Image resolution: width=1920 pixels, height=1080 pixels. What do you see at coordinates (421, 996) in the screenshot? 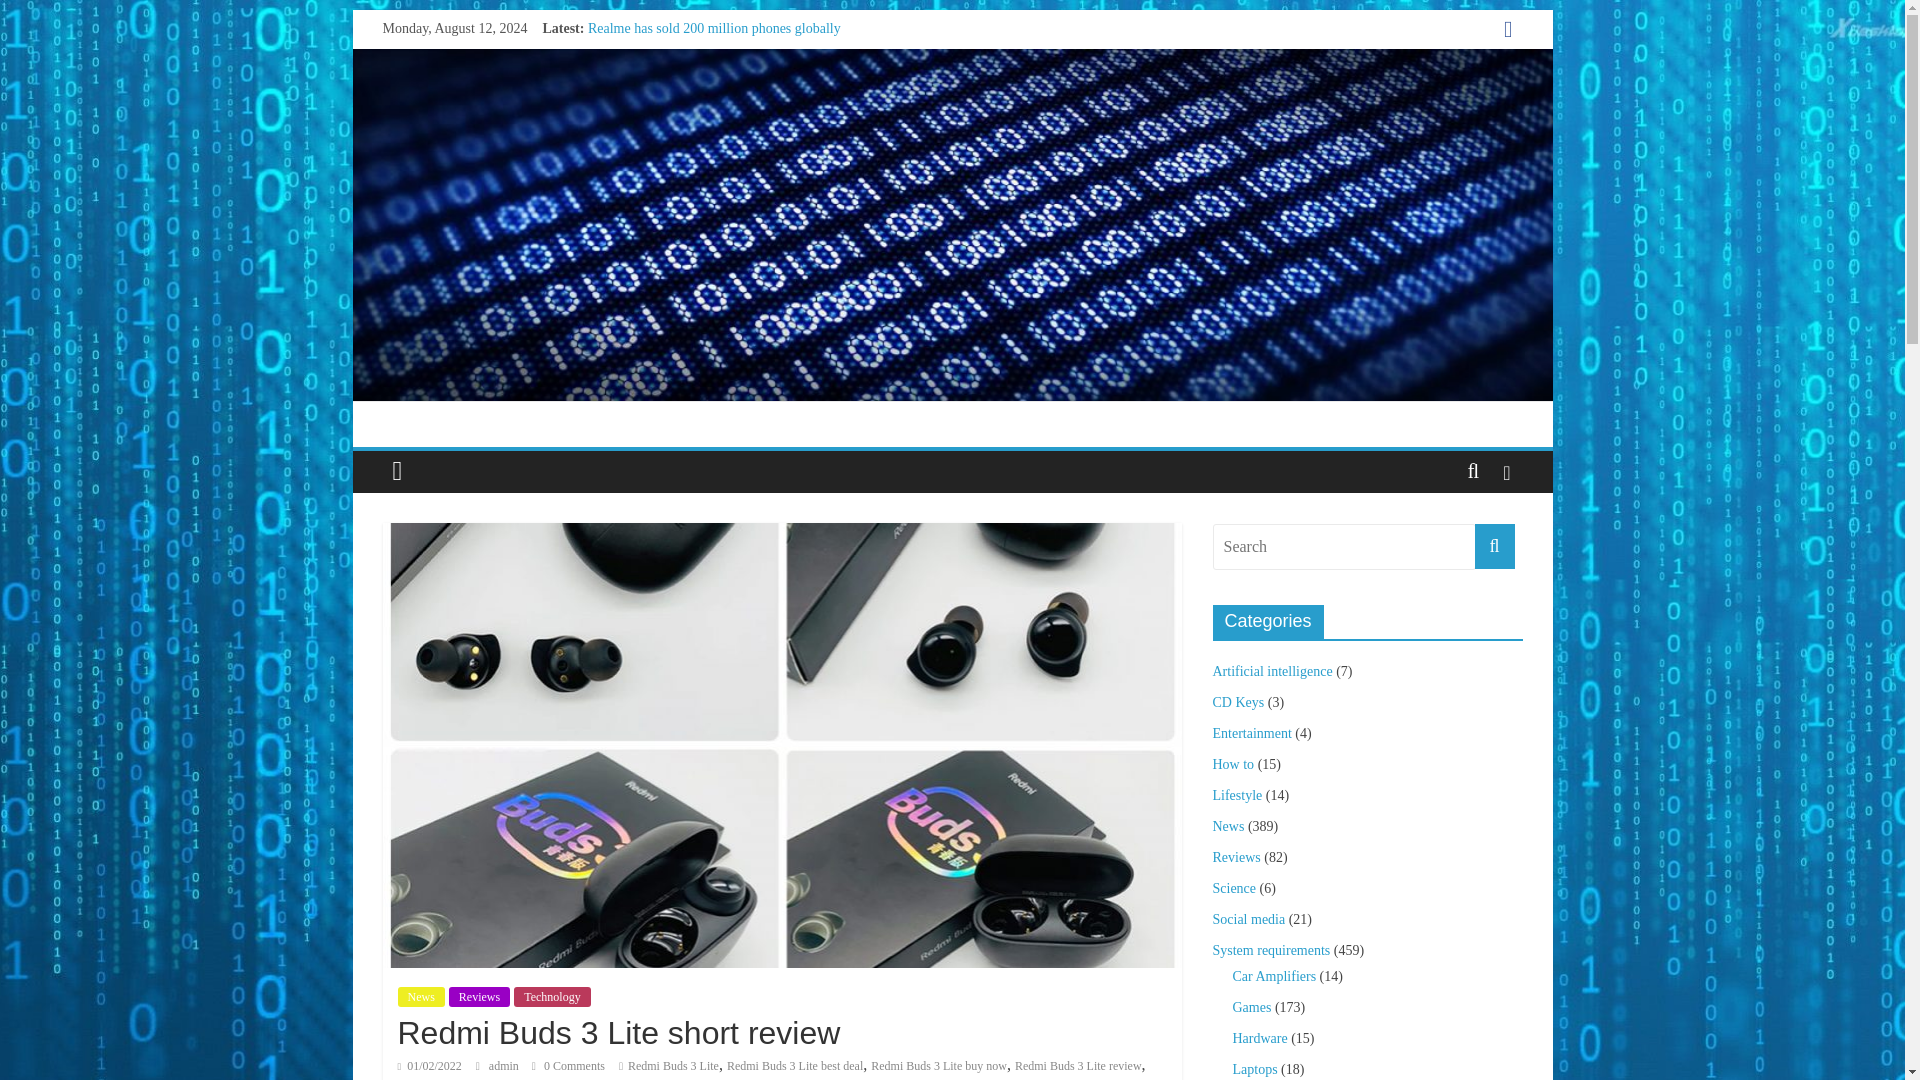
I see `News` at bounding box center [421, 996].